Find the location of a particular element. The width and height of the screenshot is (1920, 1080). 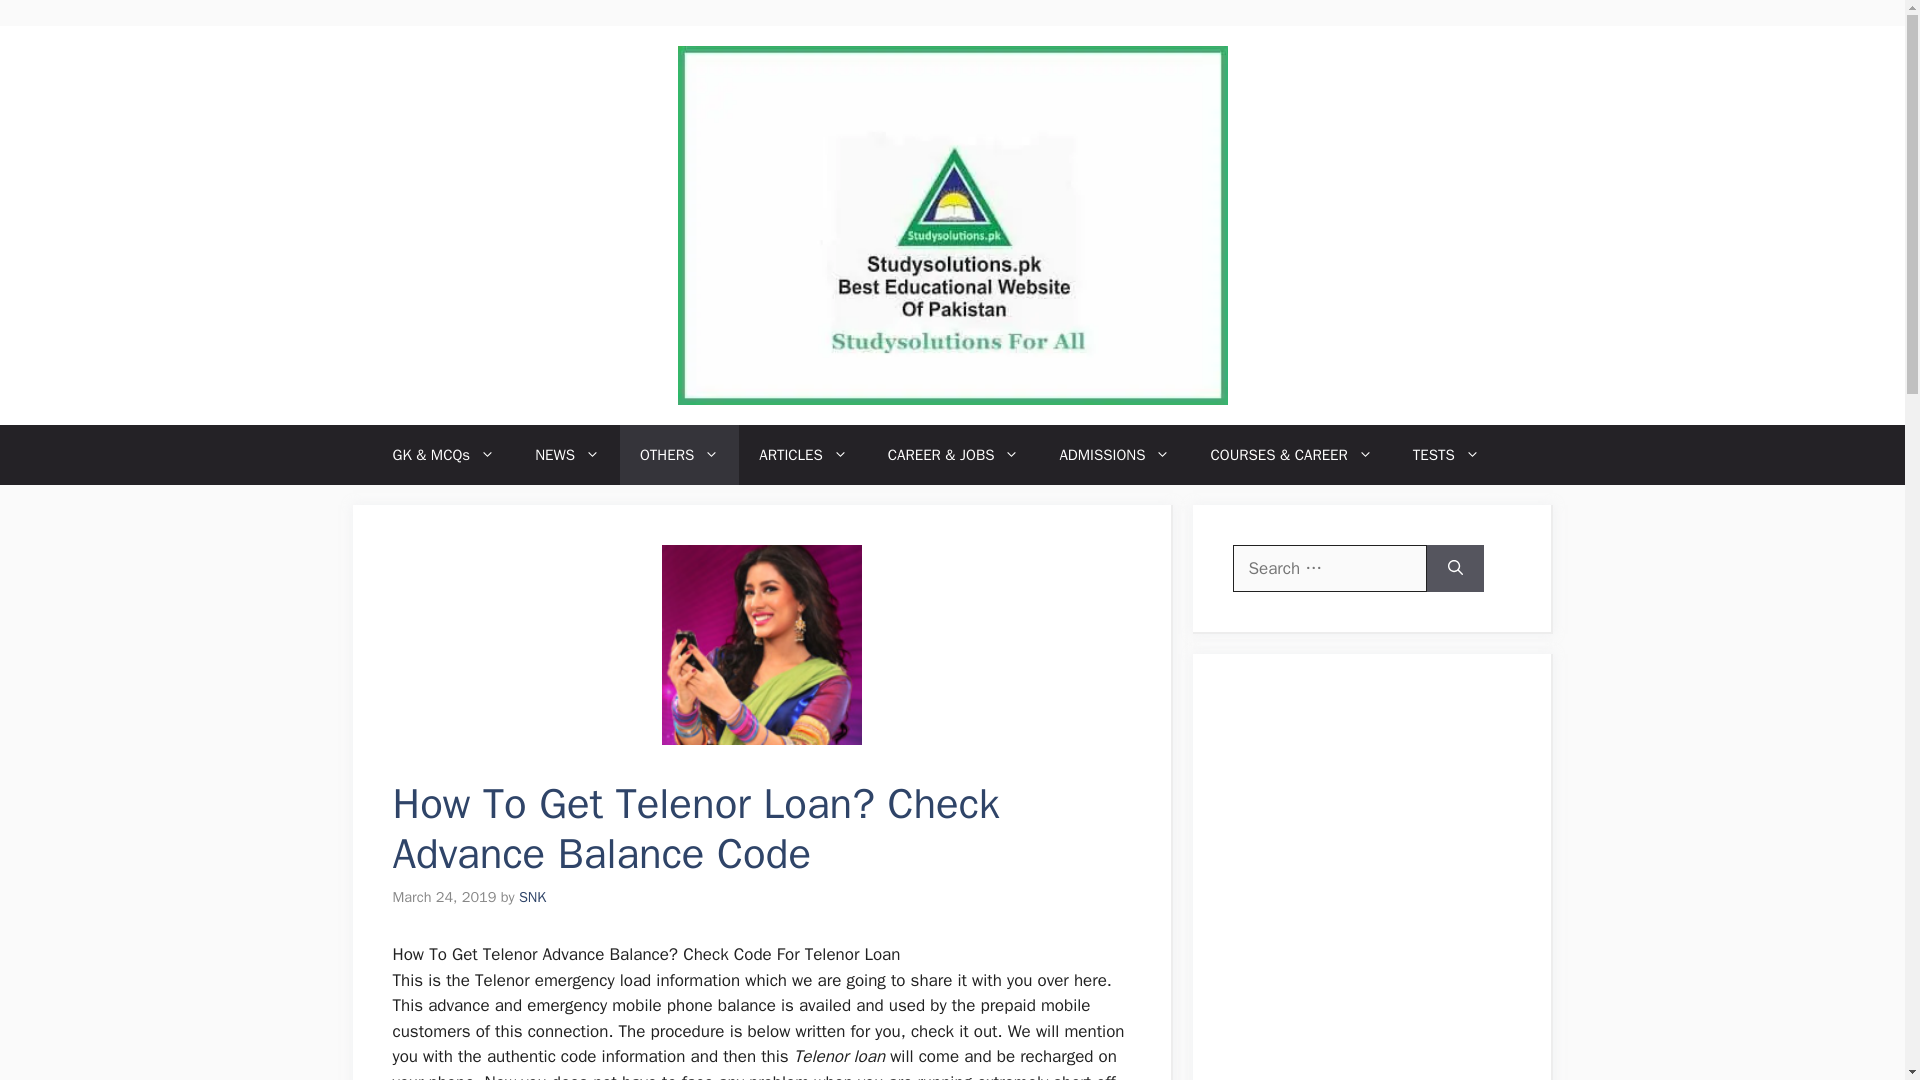

View all posts by SNK is located at coordinates (532, 896).